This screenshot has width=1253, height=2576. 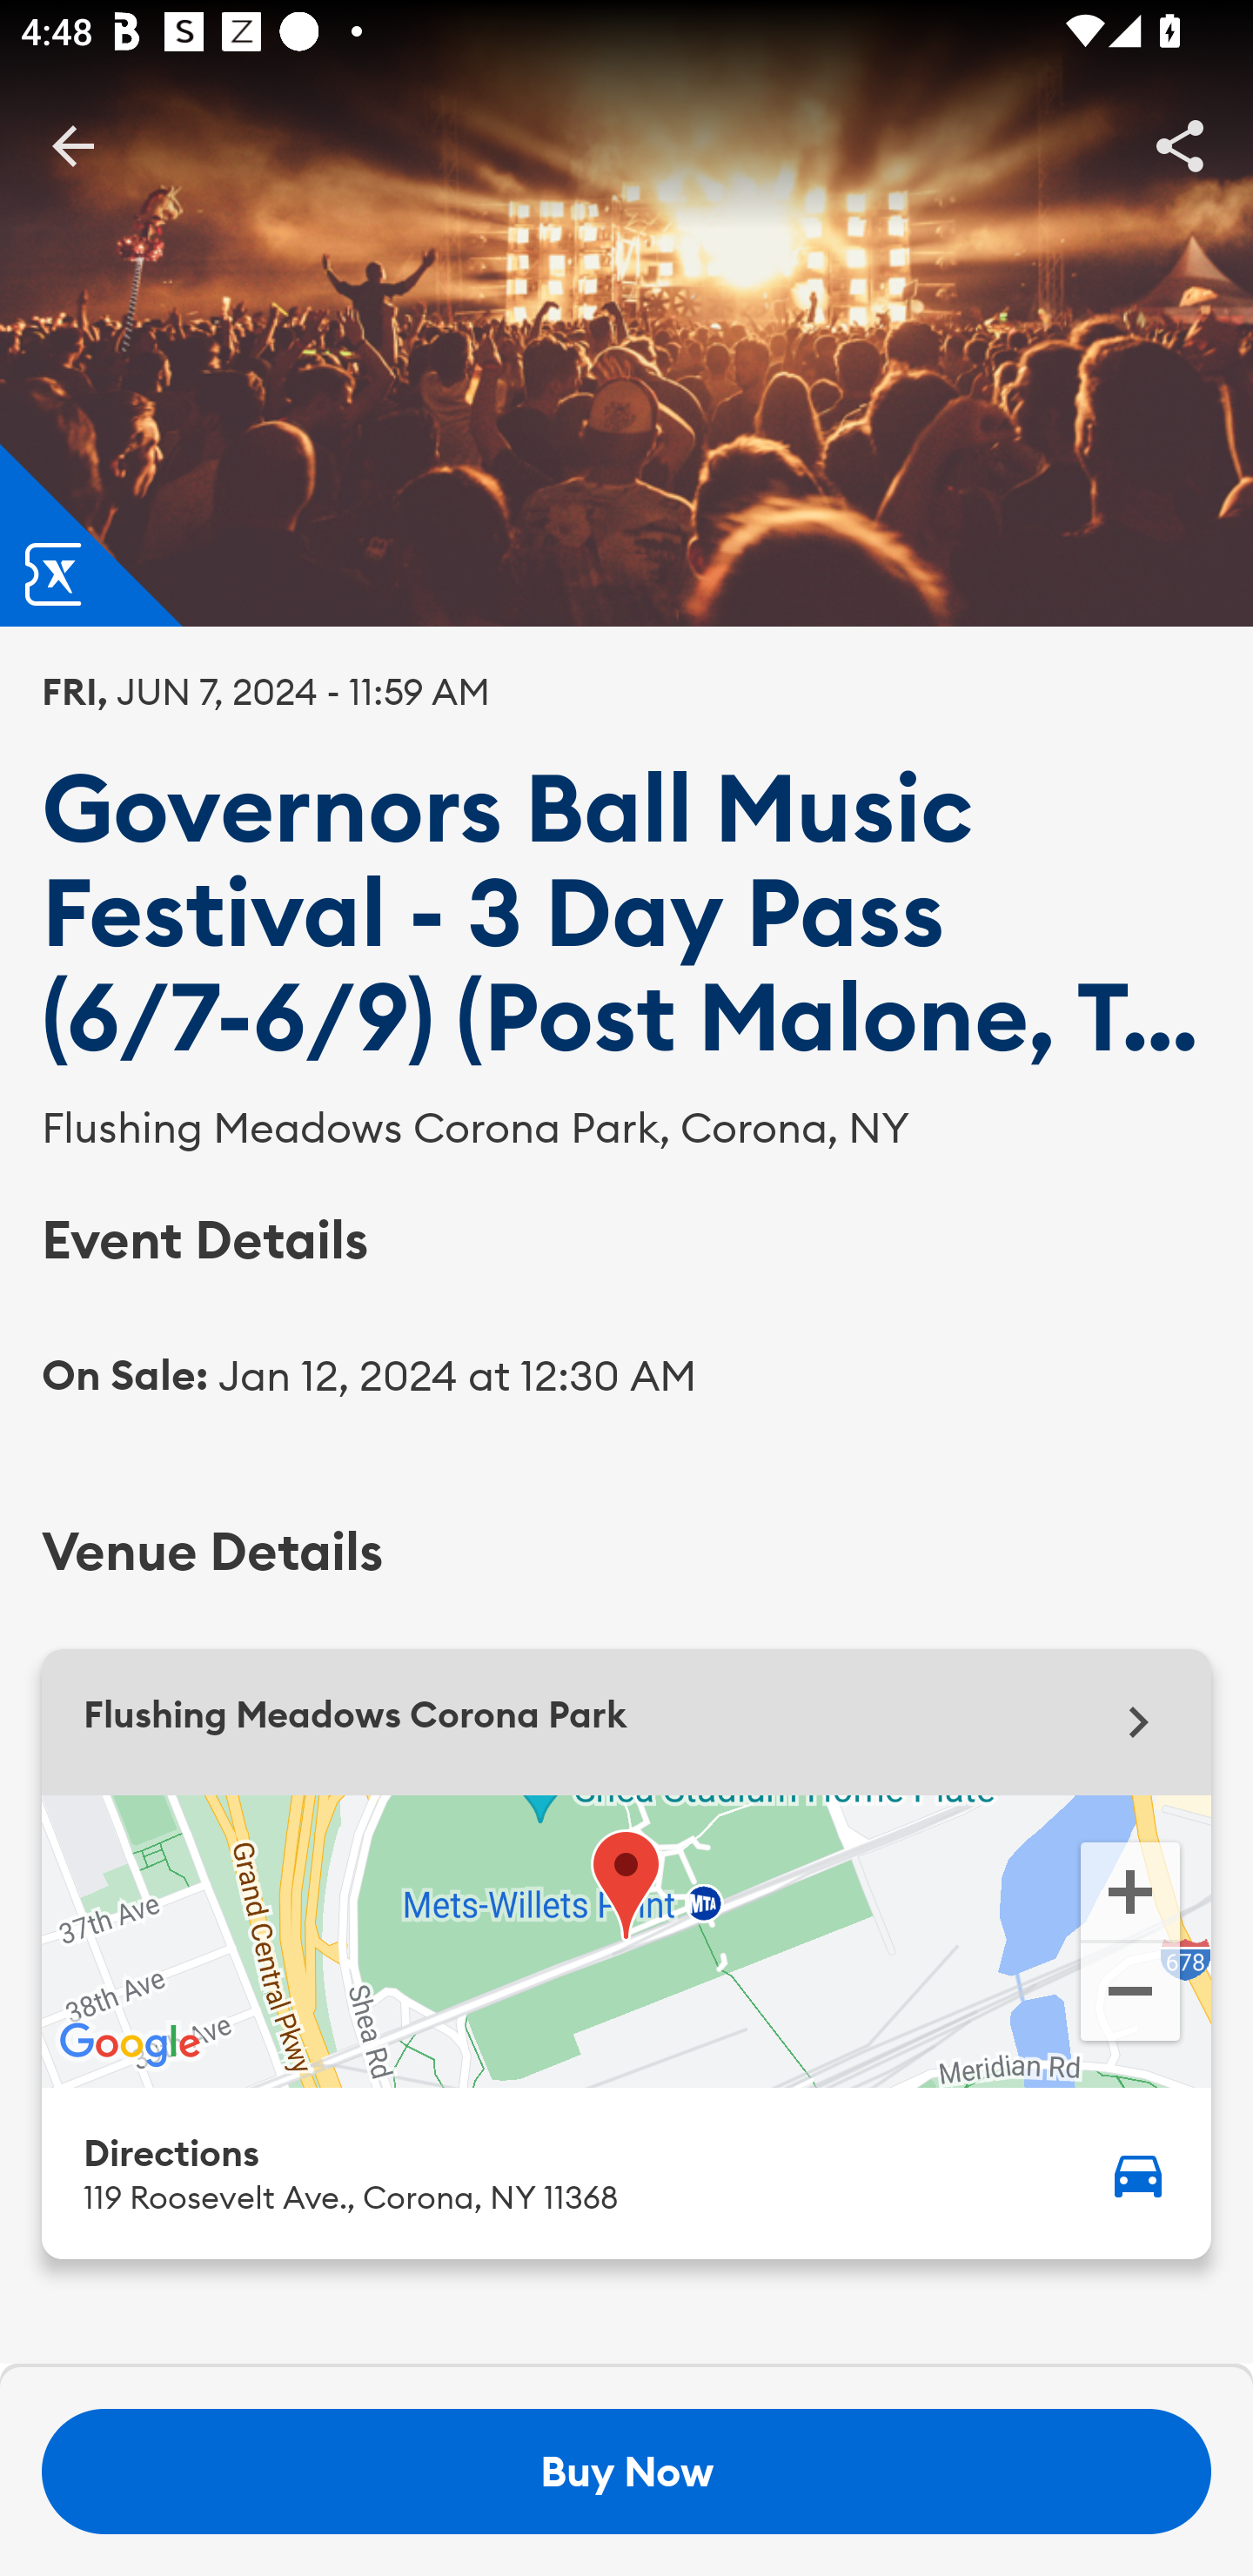 What do you see at coordinates (1129, 1995) in the screenshot?
I see `Zoom out` at bounding box center [1129, 1995].